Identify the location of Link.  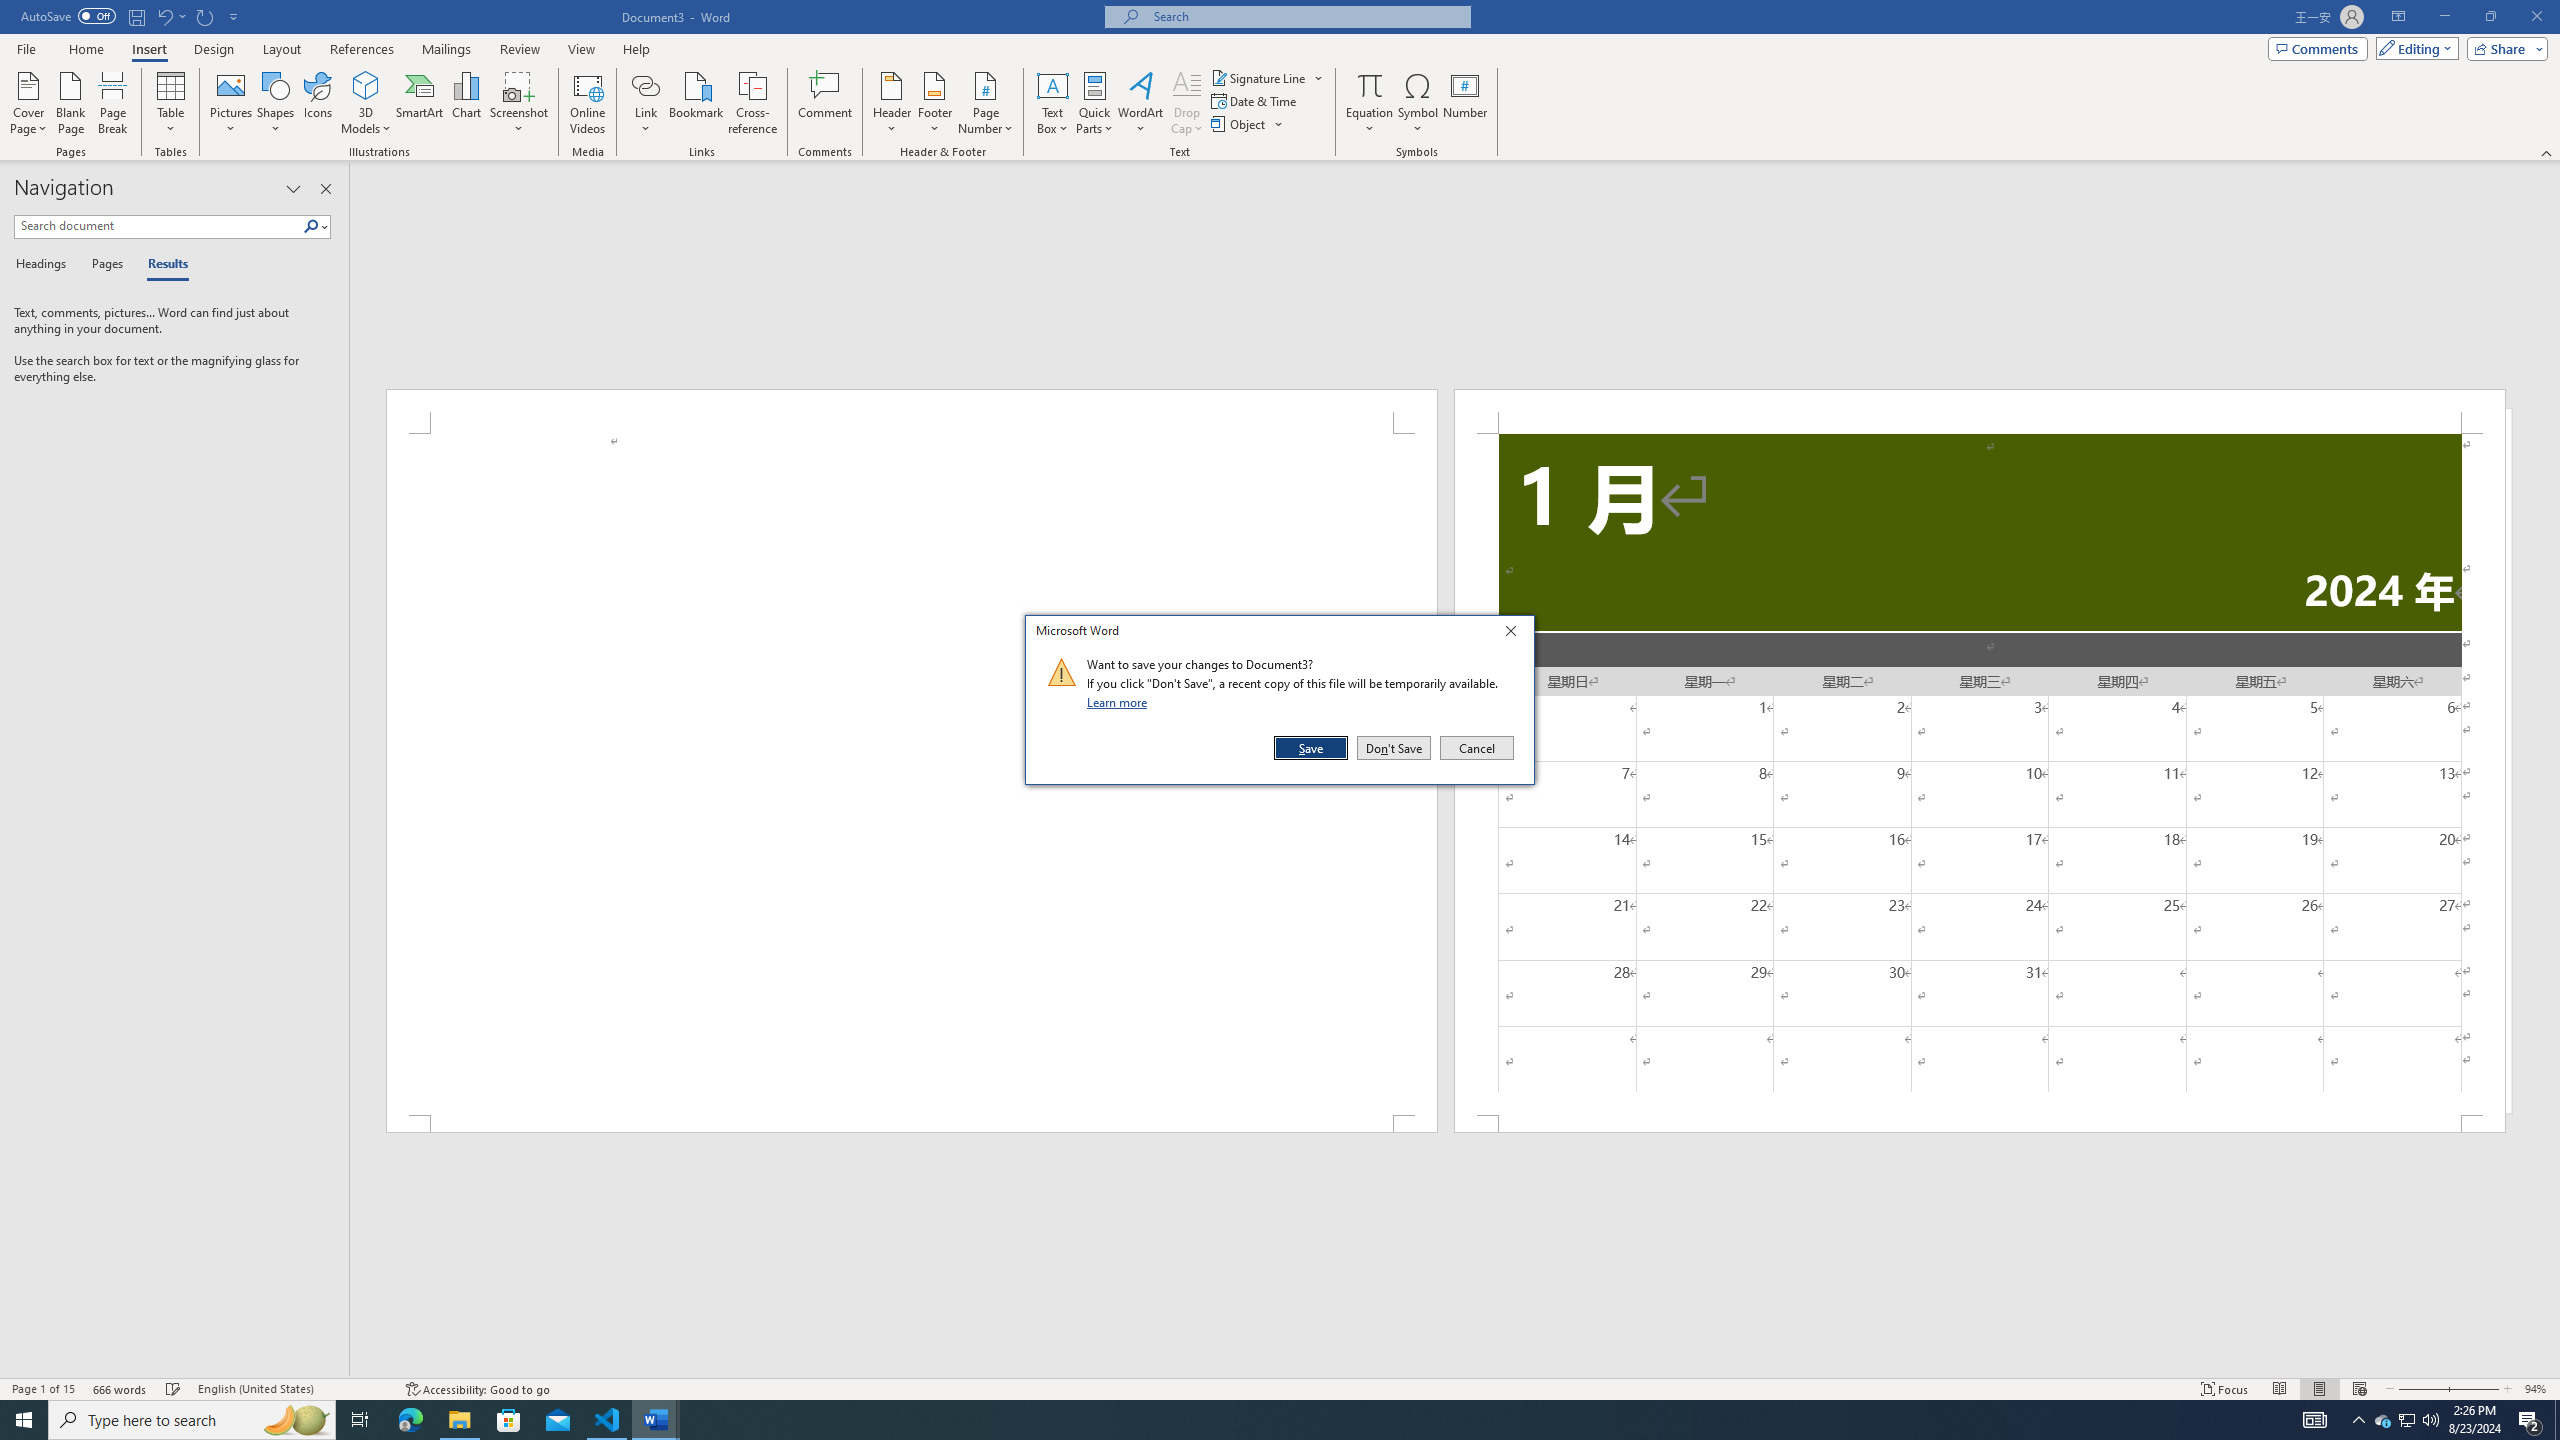
(646, 103).